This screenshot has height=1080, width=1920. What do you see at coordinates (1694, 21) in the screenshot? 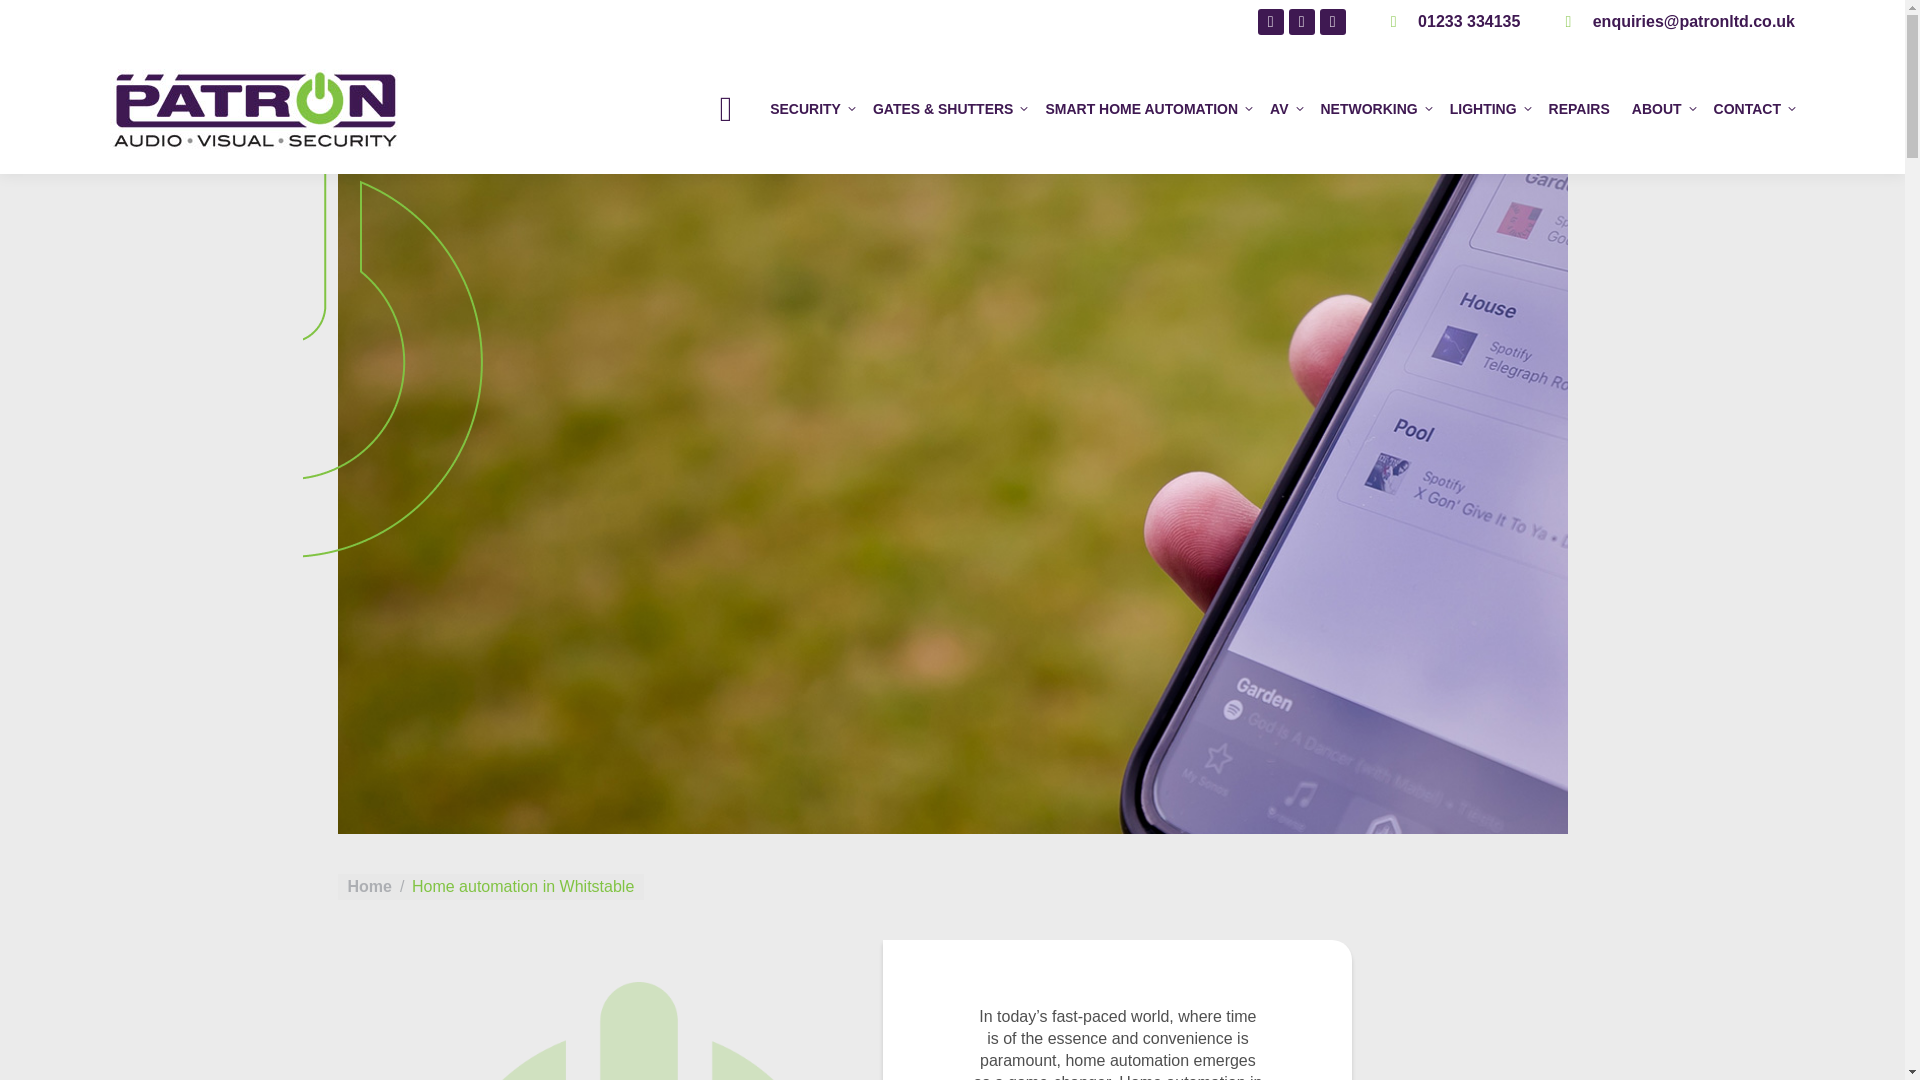
I see `Contact Us - Patron Security Ltd` at bounding box center [1694, 21].